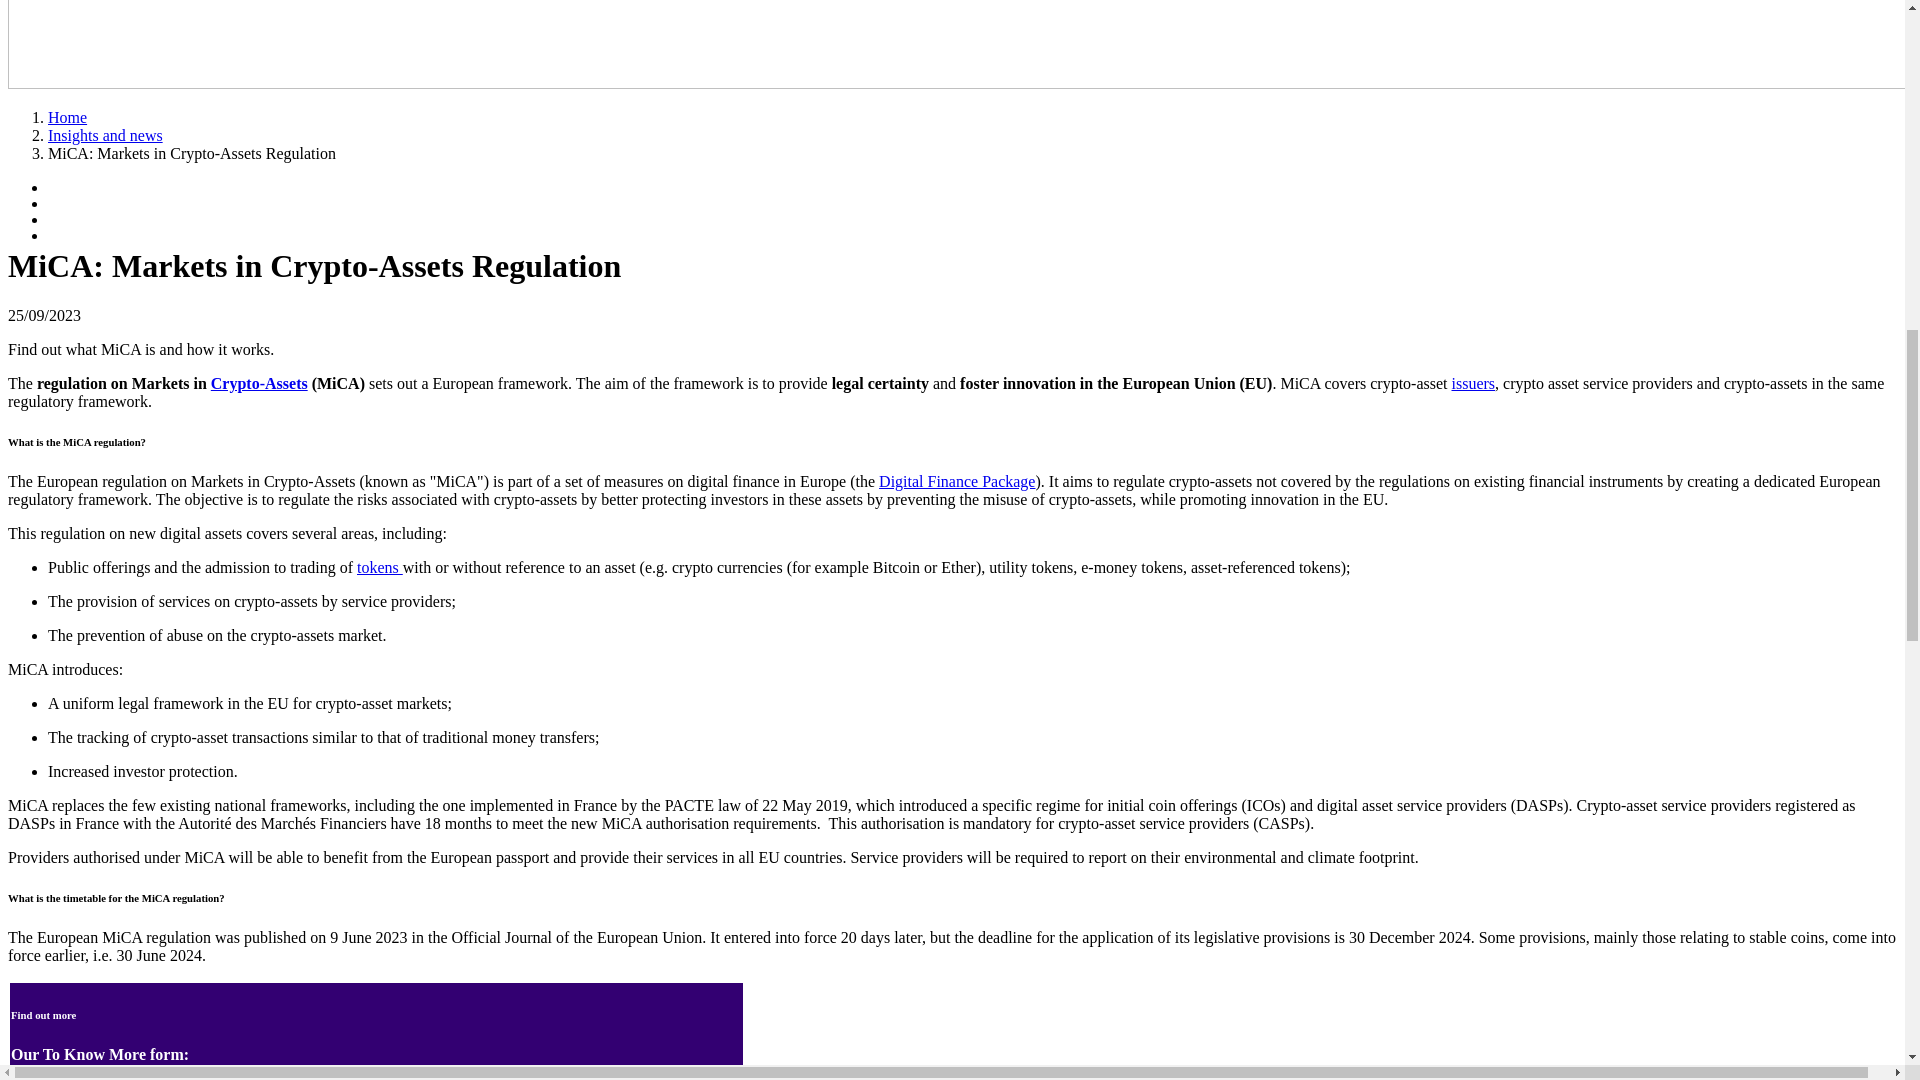  I want to click on Digital Finance Package, so click(956, 482).